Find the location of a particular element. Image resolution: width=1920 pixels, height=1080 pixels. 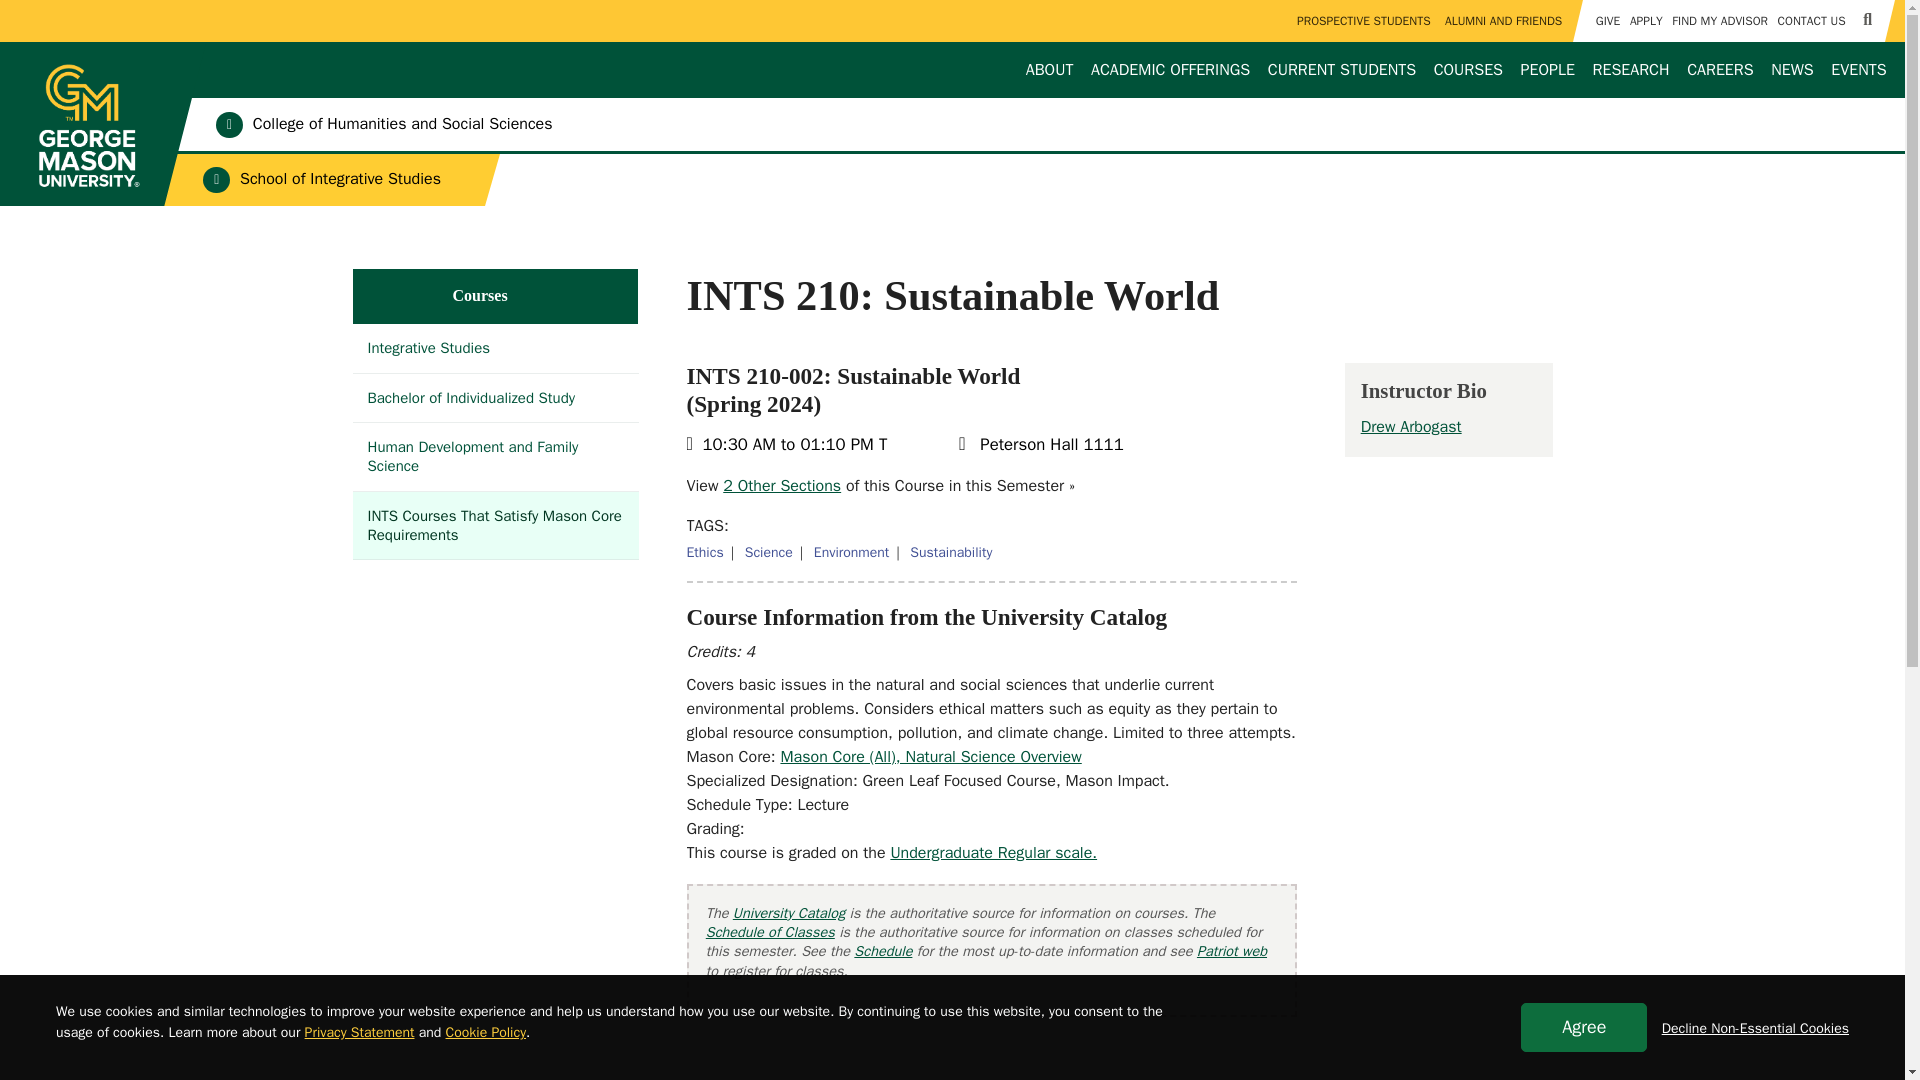

Academic Offerings is located at coordinates (1170, 70).